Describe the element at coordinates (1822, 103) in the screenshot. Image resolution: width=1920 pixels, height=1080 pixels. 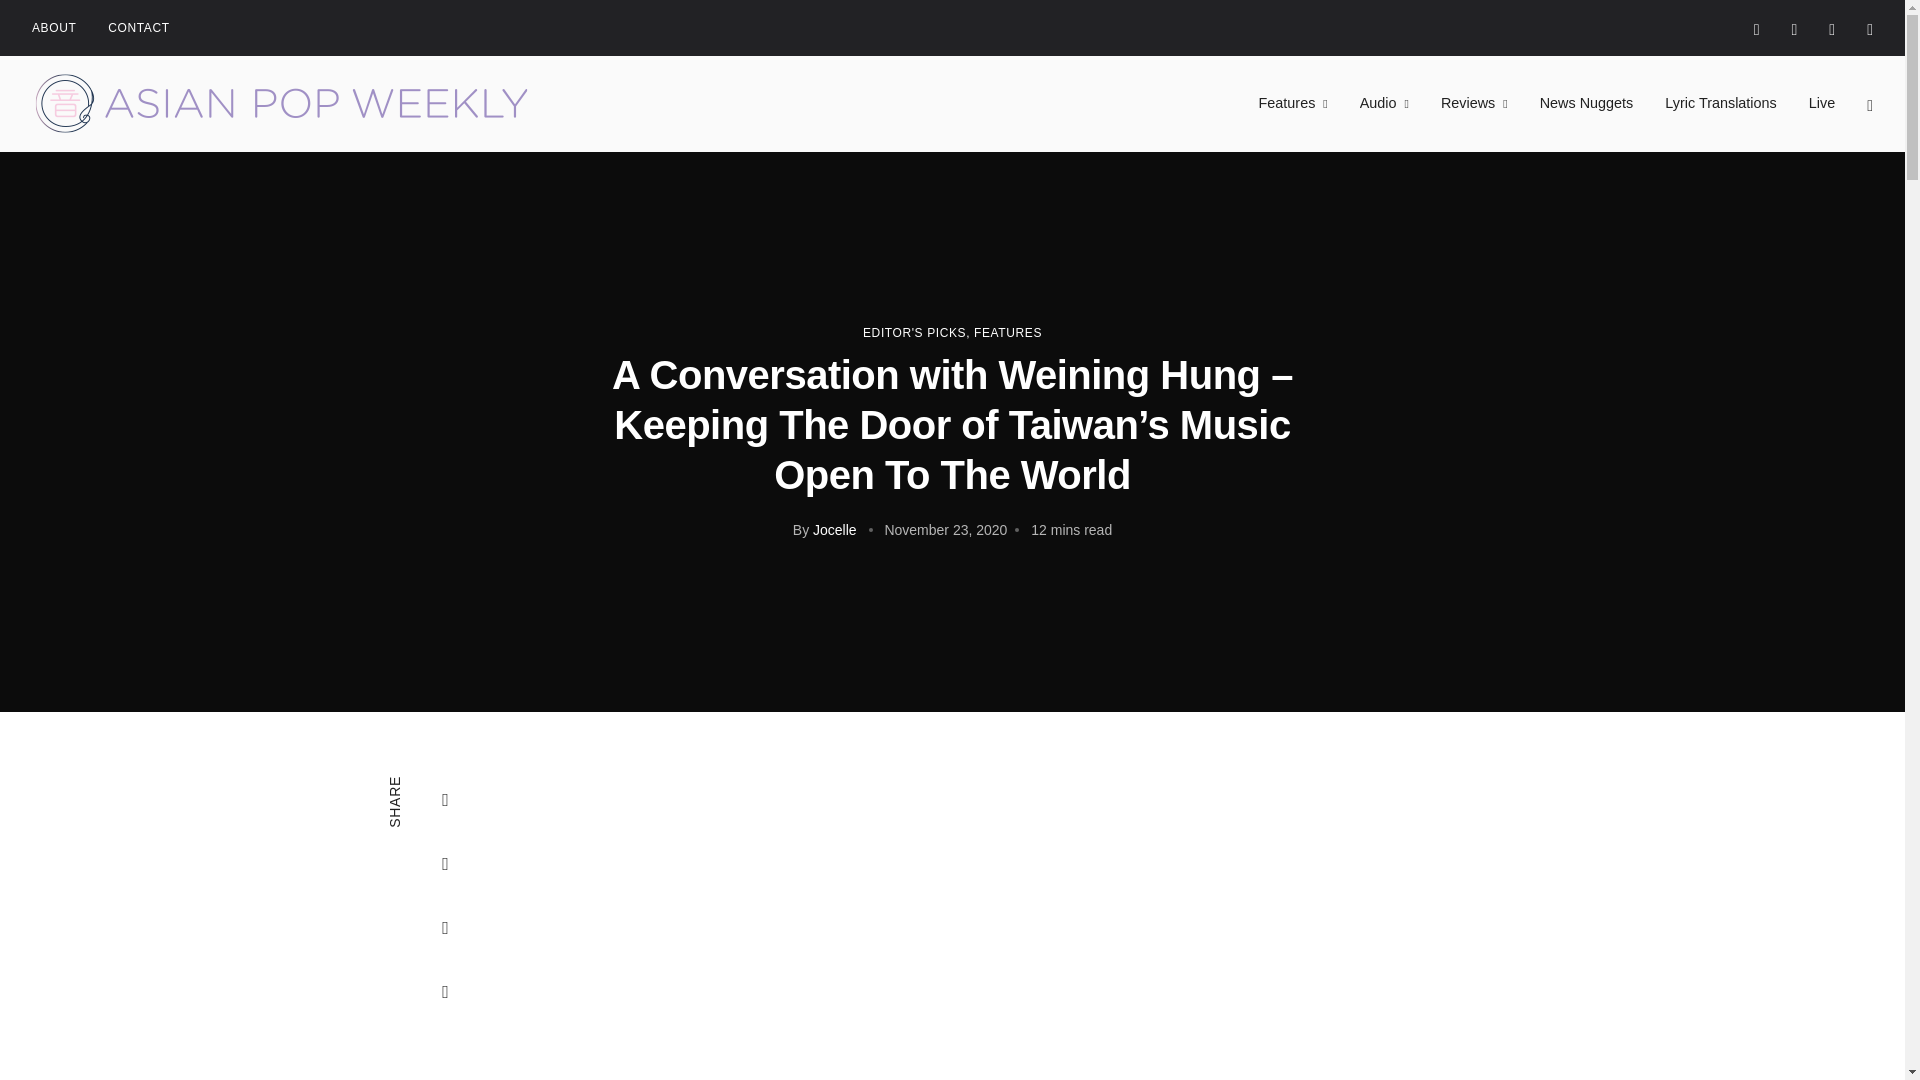
I see `Live` at that location.